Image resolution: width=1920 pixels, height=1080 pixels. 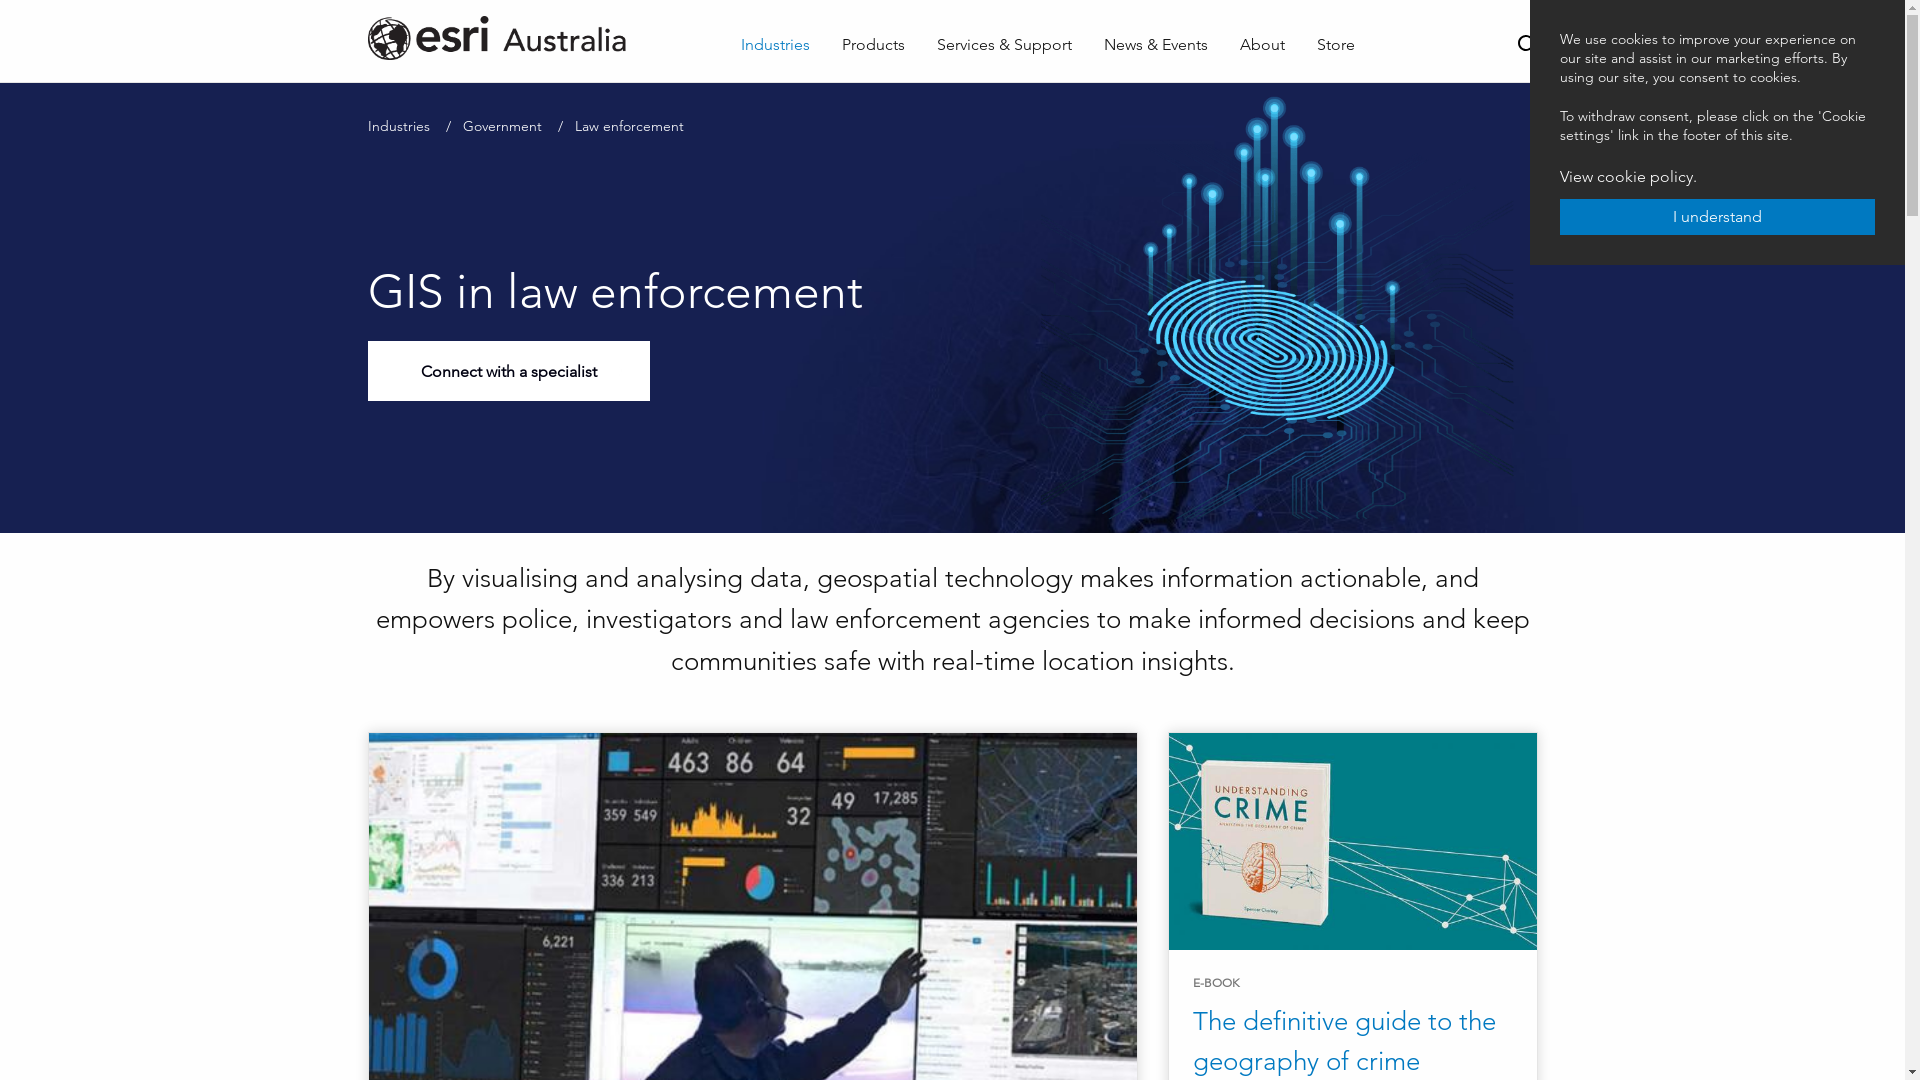 I want to click on Services & Support, so click(x=1004, y=45).